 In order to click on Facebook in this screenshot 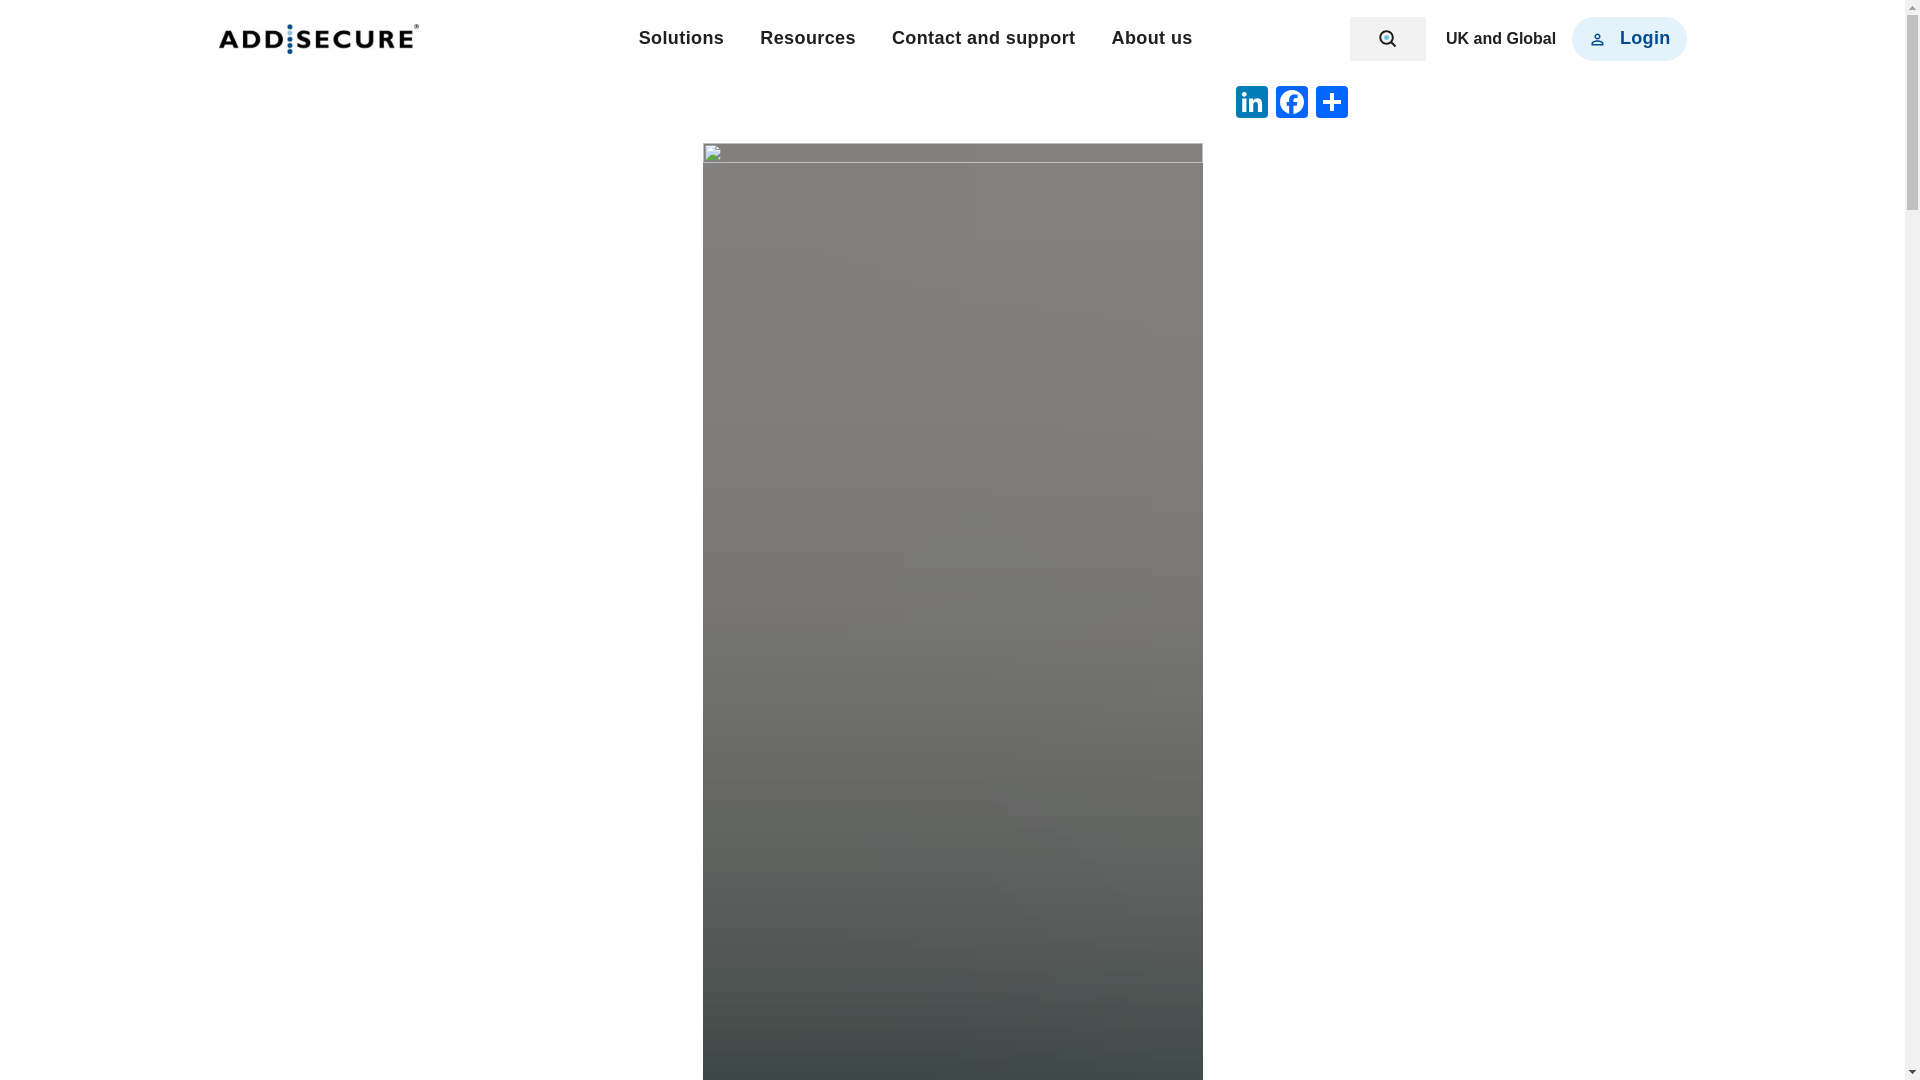, I will do `click(1291, 104)`.